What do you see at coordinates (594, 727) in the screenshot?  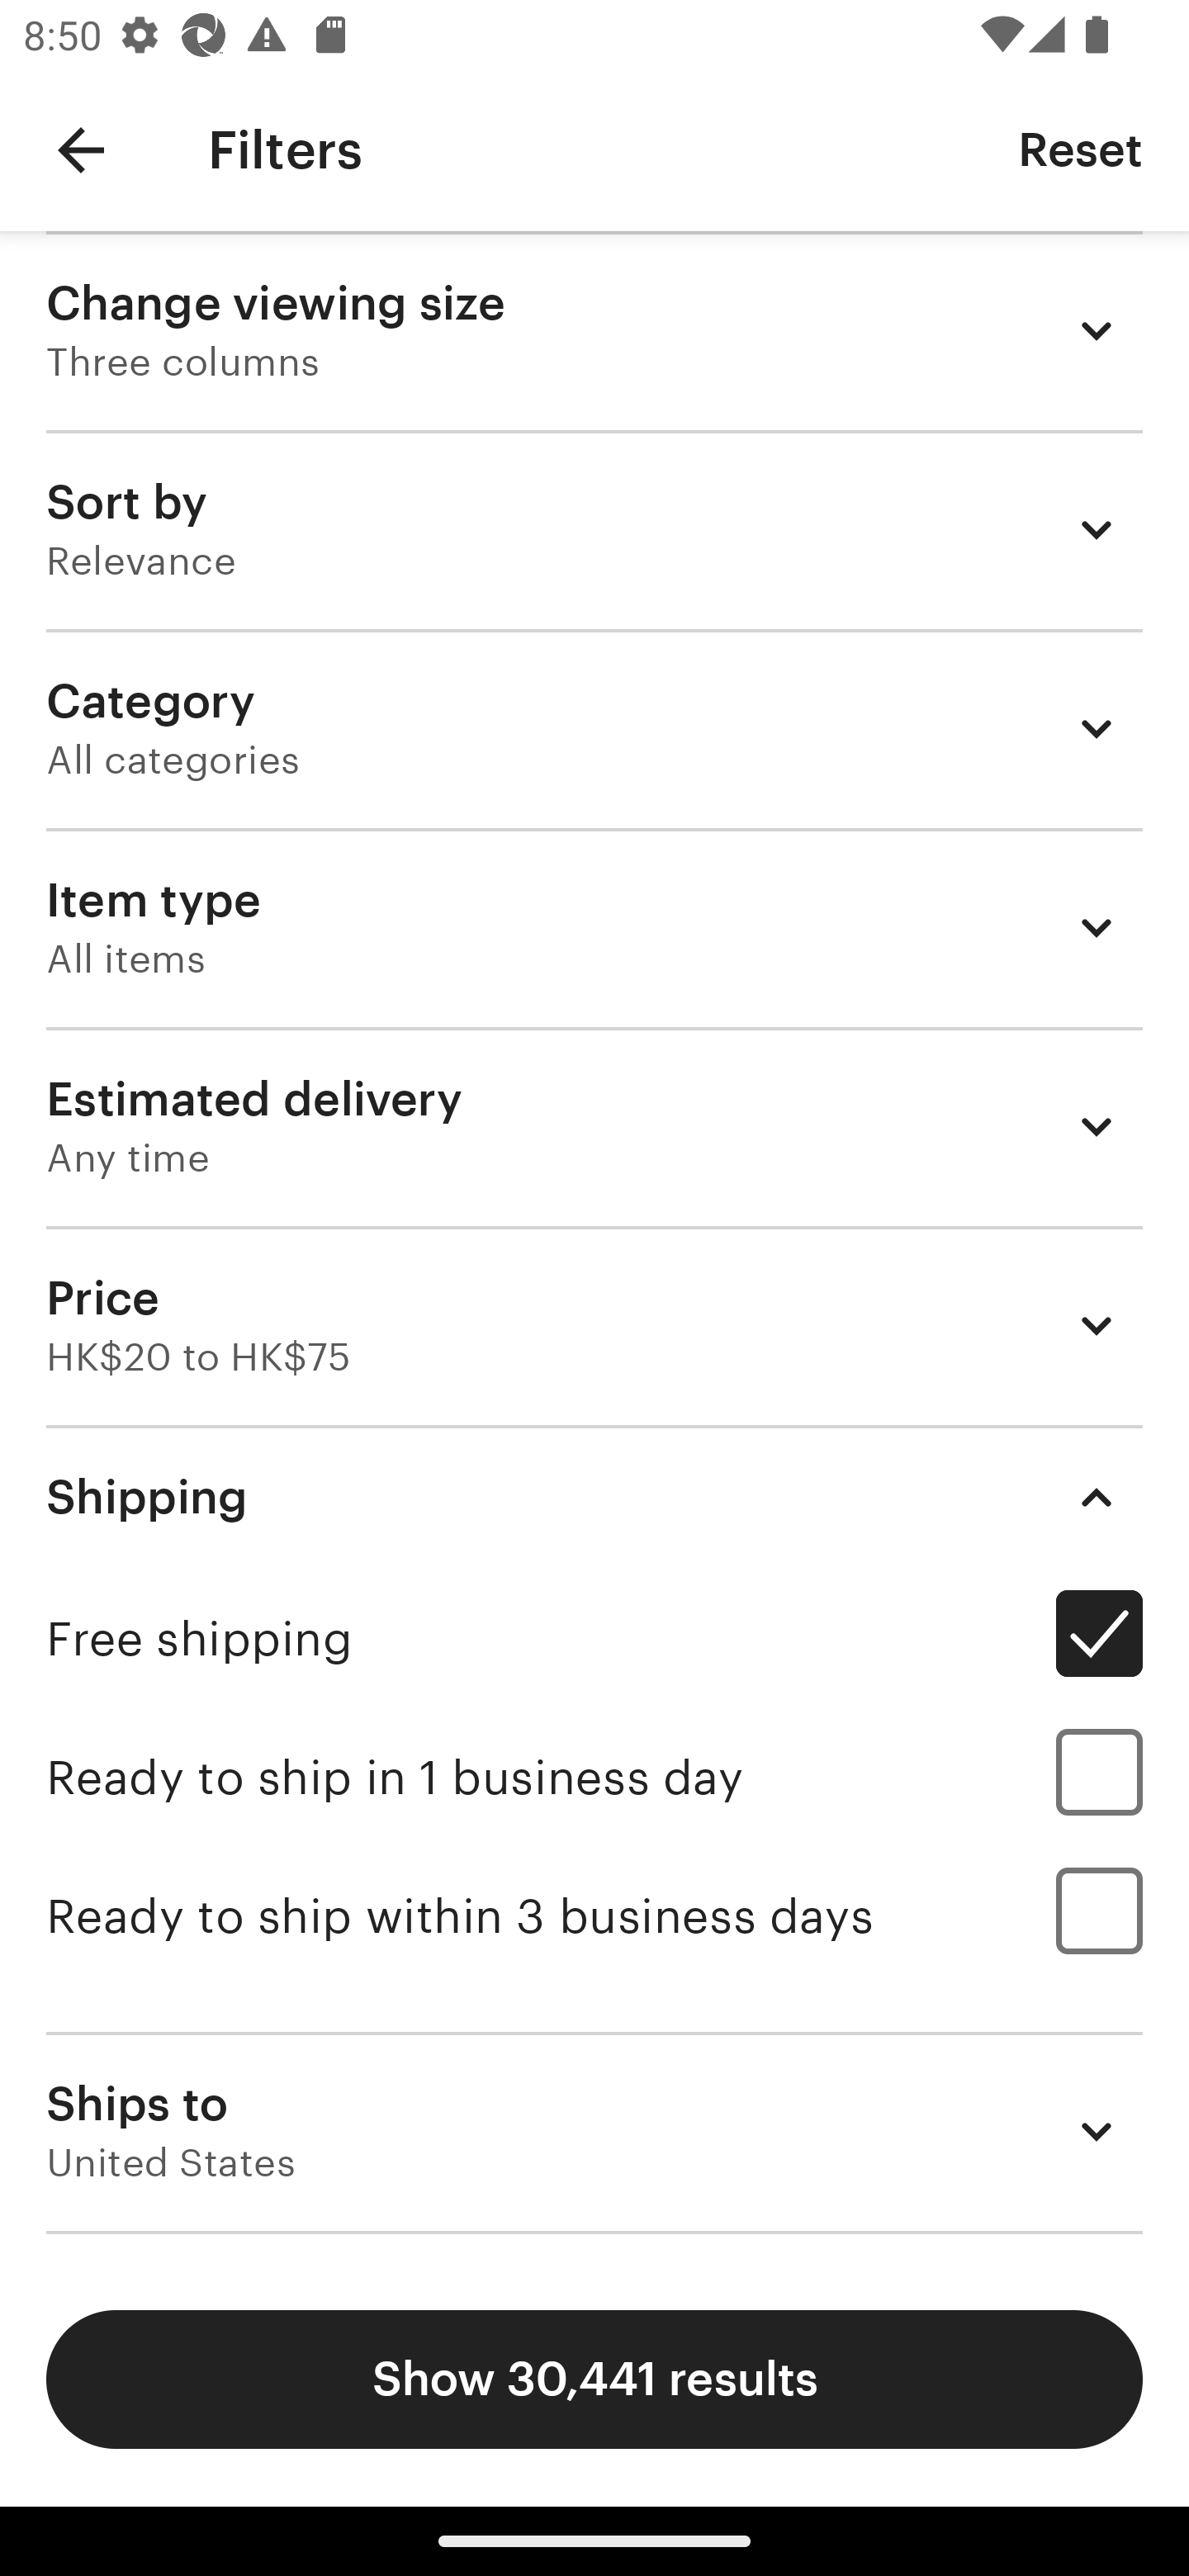 I see `Category All categories` at bounding box center [594, 727].